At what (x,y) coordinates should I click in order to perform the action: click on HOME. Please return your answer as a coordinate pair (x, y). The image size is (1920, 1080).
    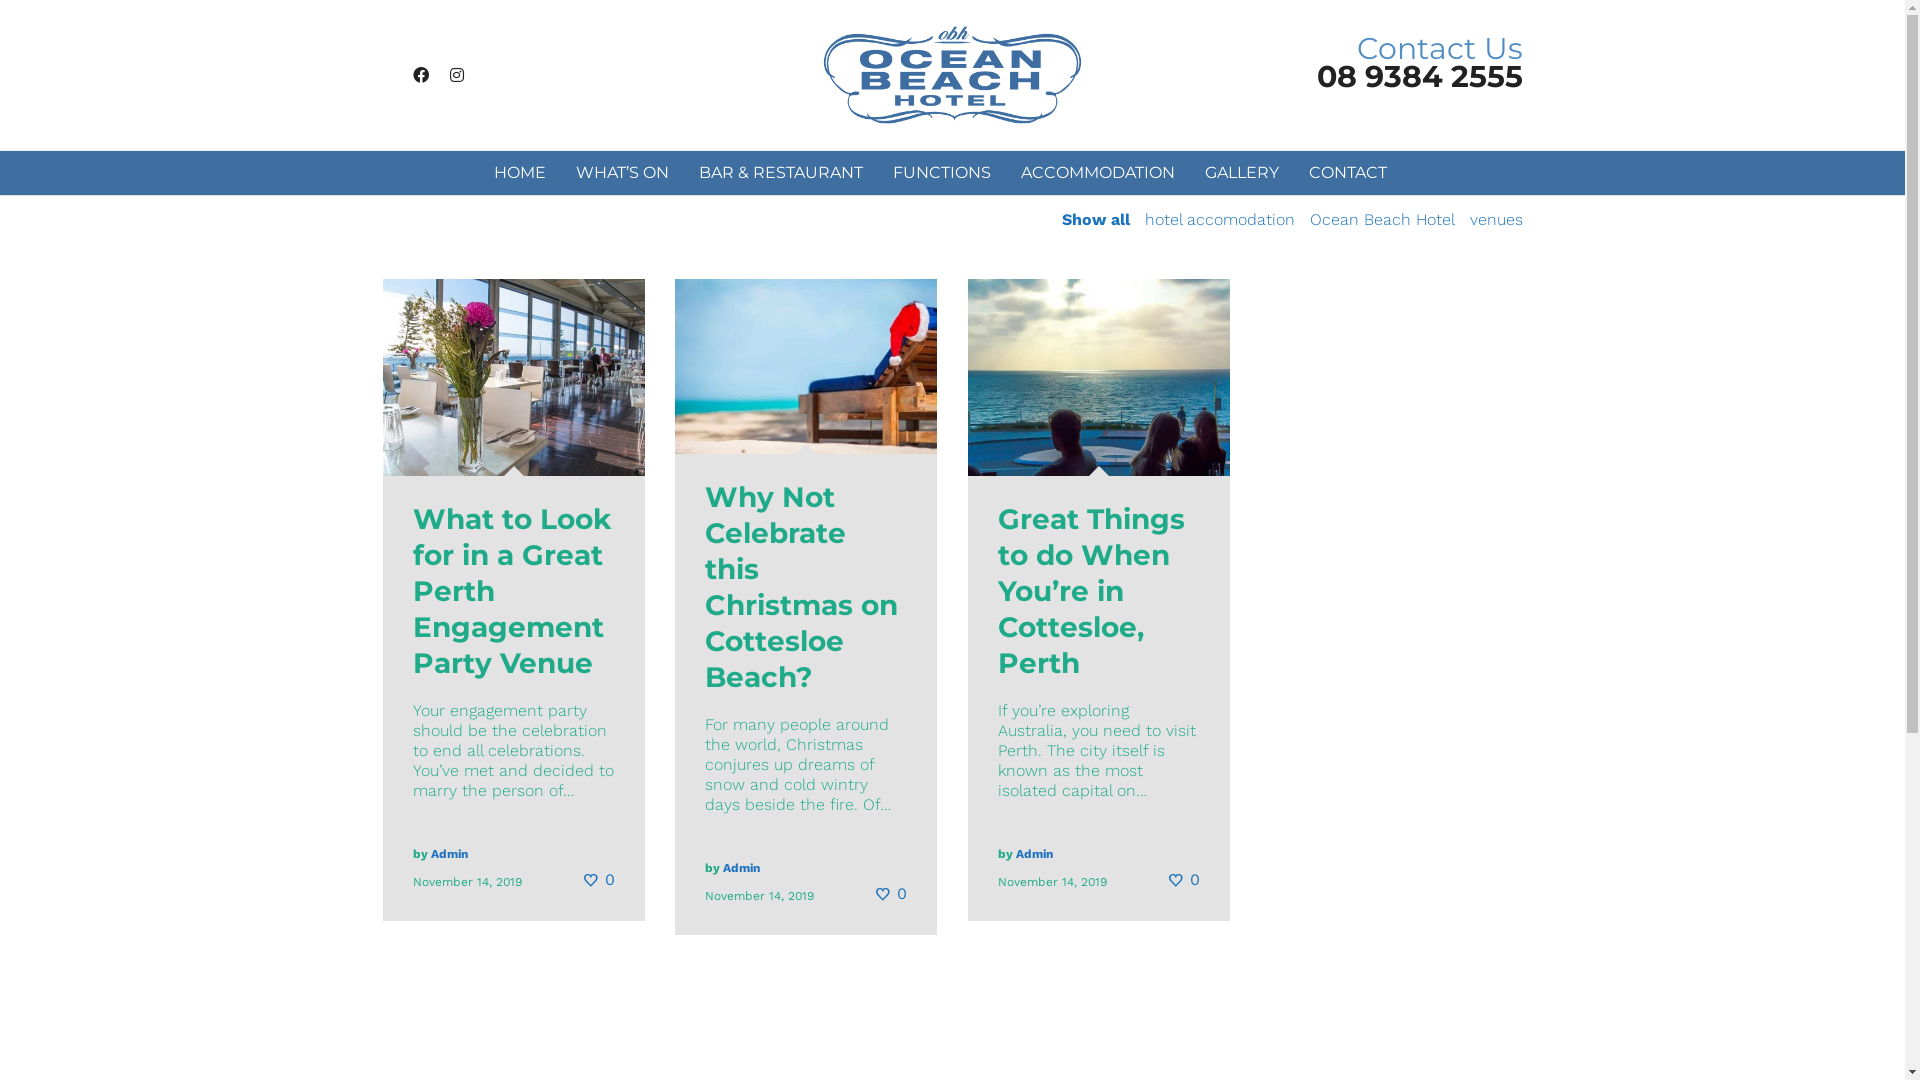
    Looking at the image, I should click on (520, 173).